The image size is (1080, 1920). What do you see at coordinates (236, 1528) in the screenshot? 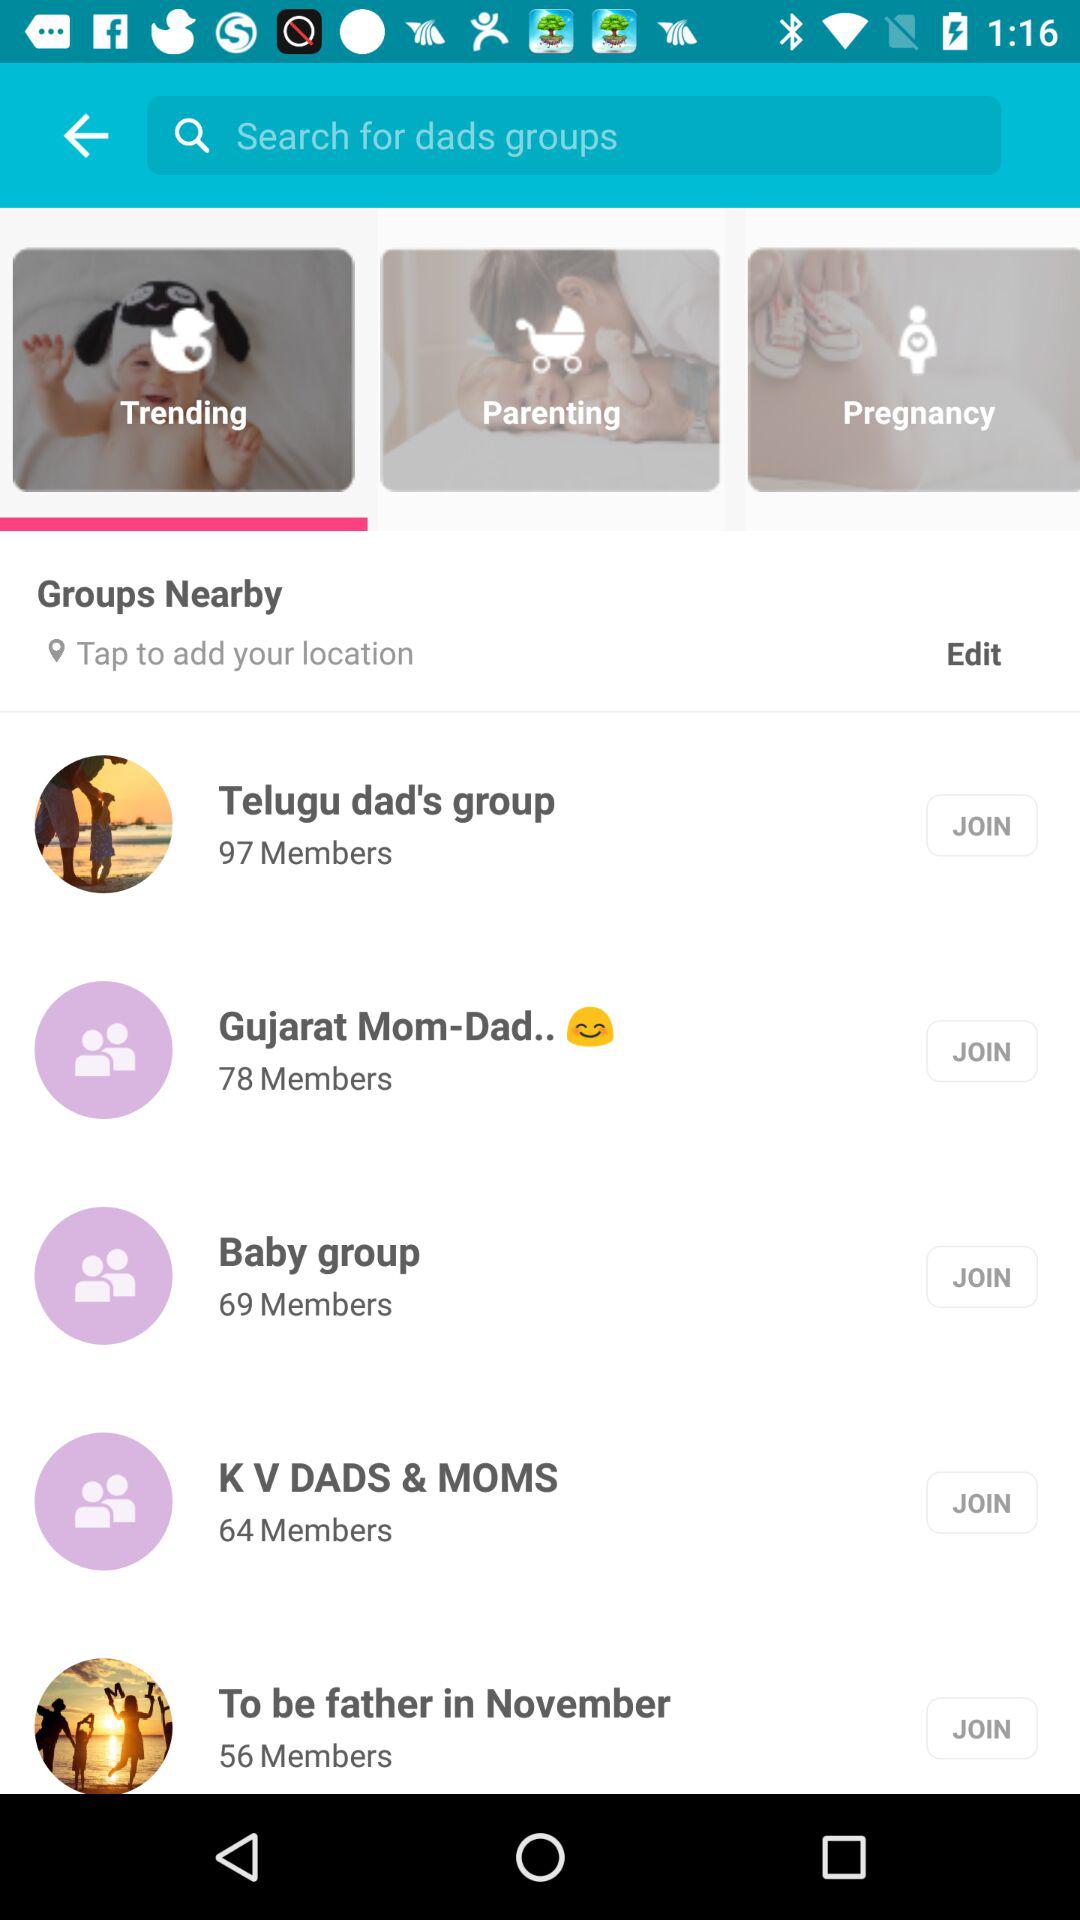
I see `launch item next to members item` at bounding box center [236, 1528].